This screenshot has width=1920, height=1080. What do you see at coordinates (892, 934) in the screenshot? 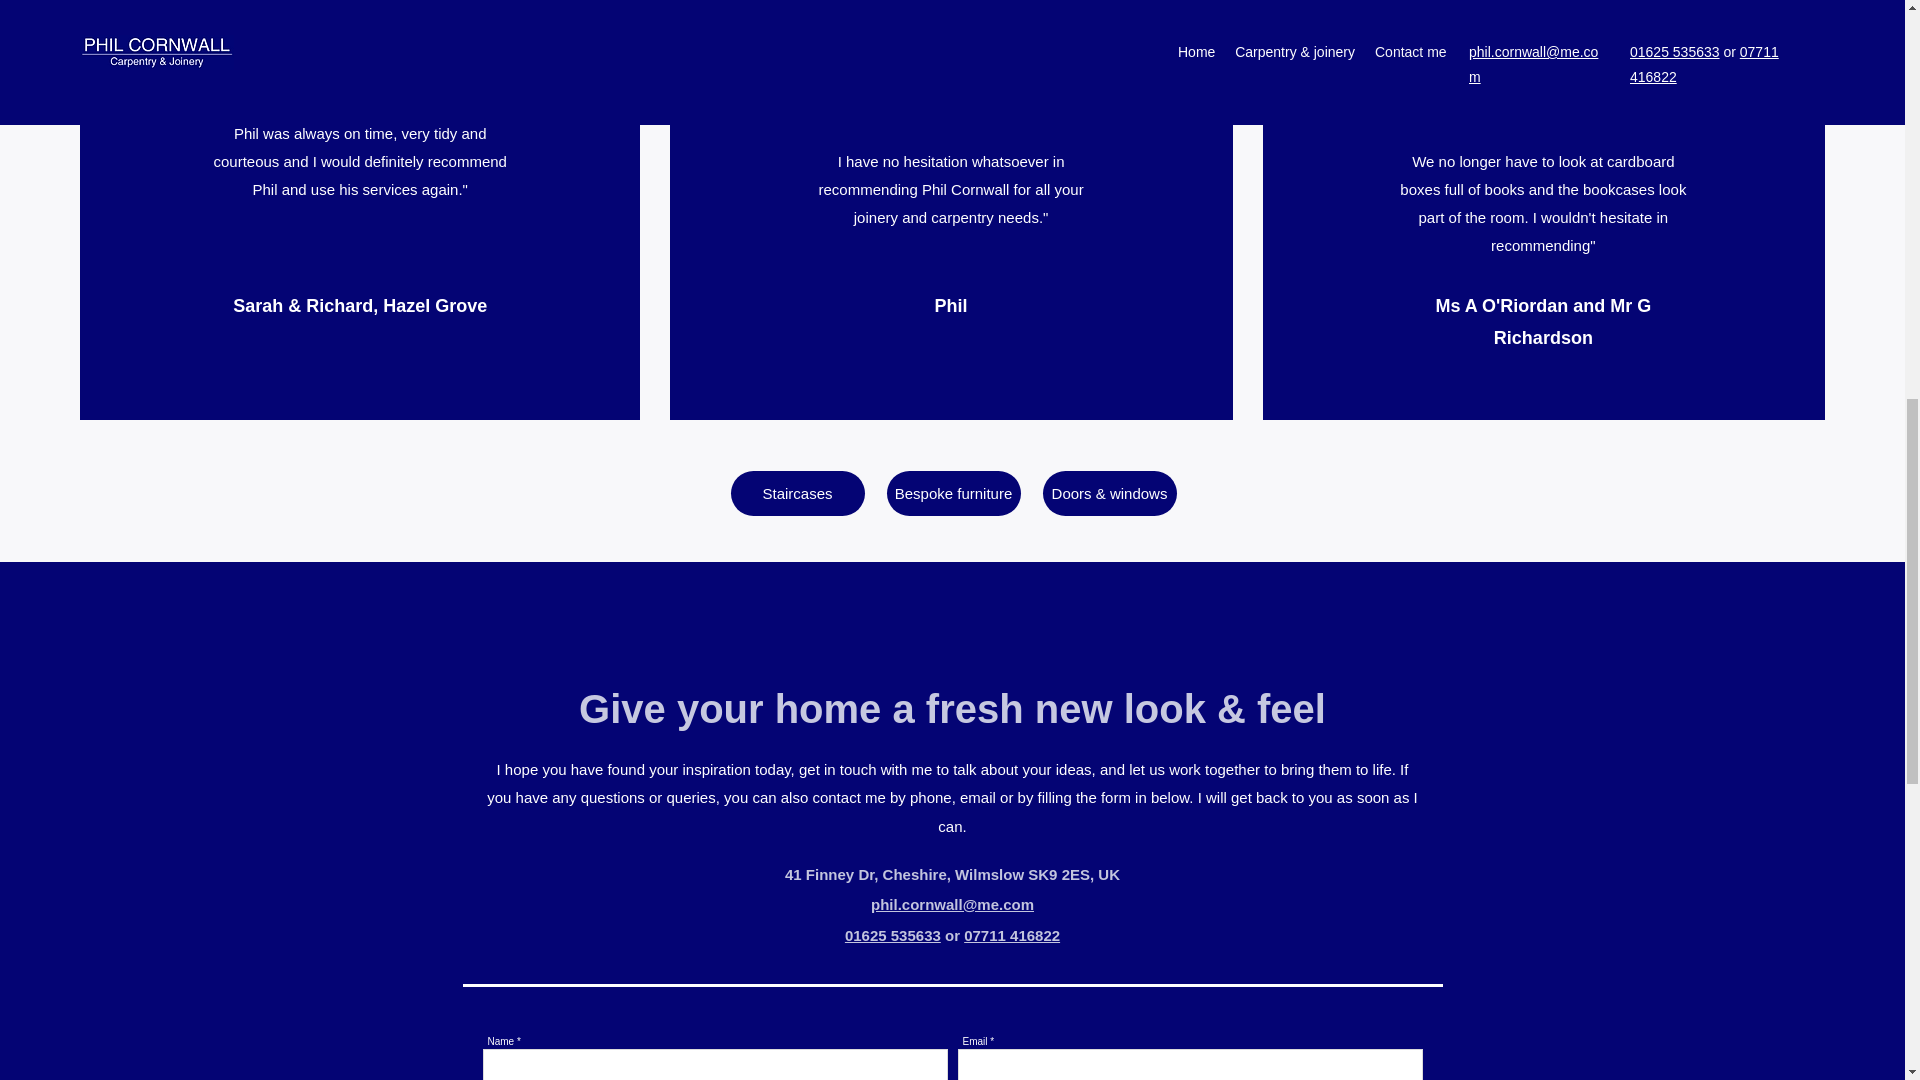
I see `01625 535633` at bounding box center [892, 934].